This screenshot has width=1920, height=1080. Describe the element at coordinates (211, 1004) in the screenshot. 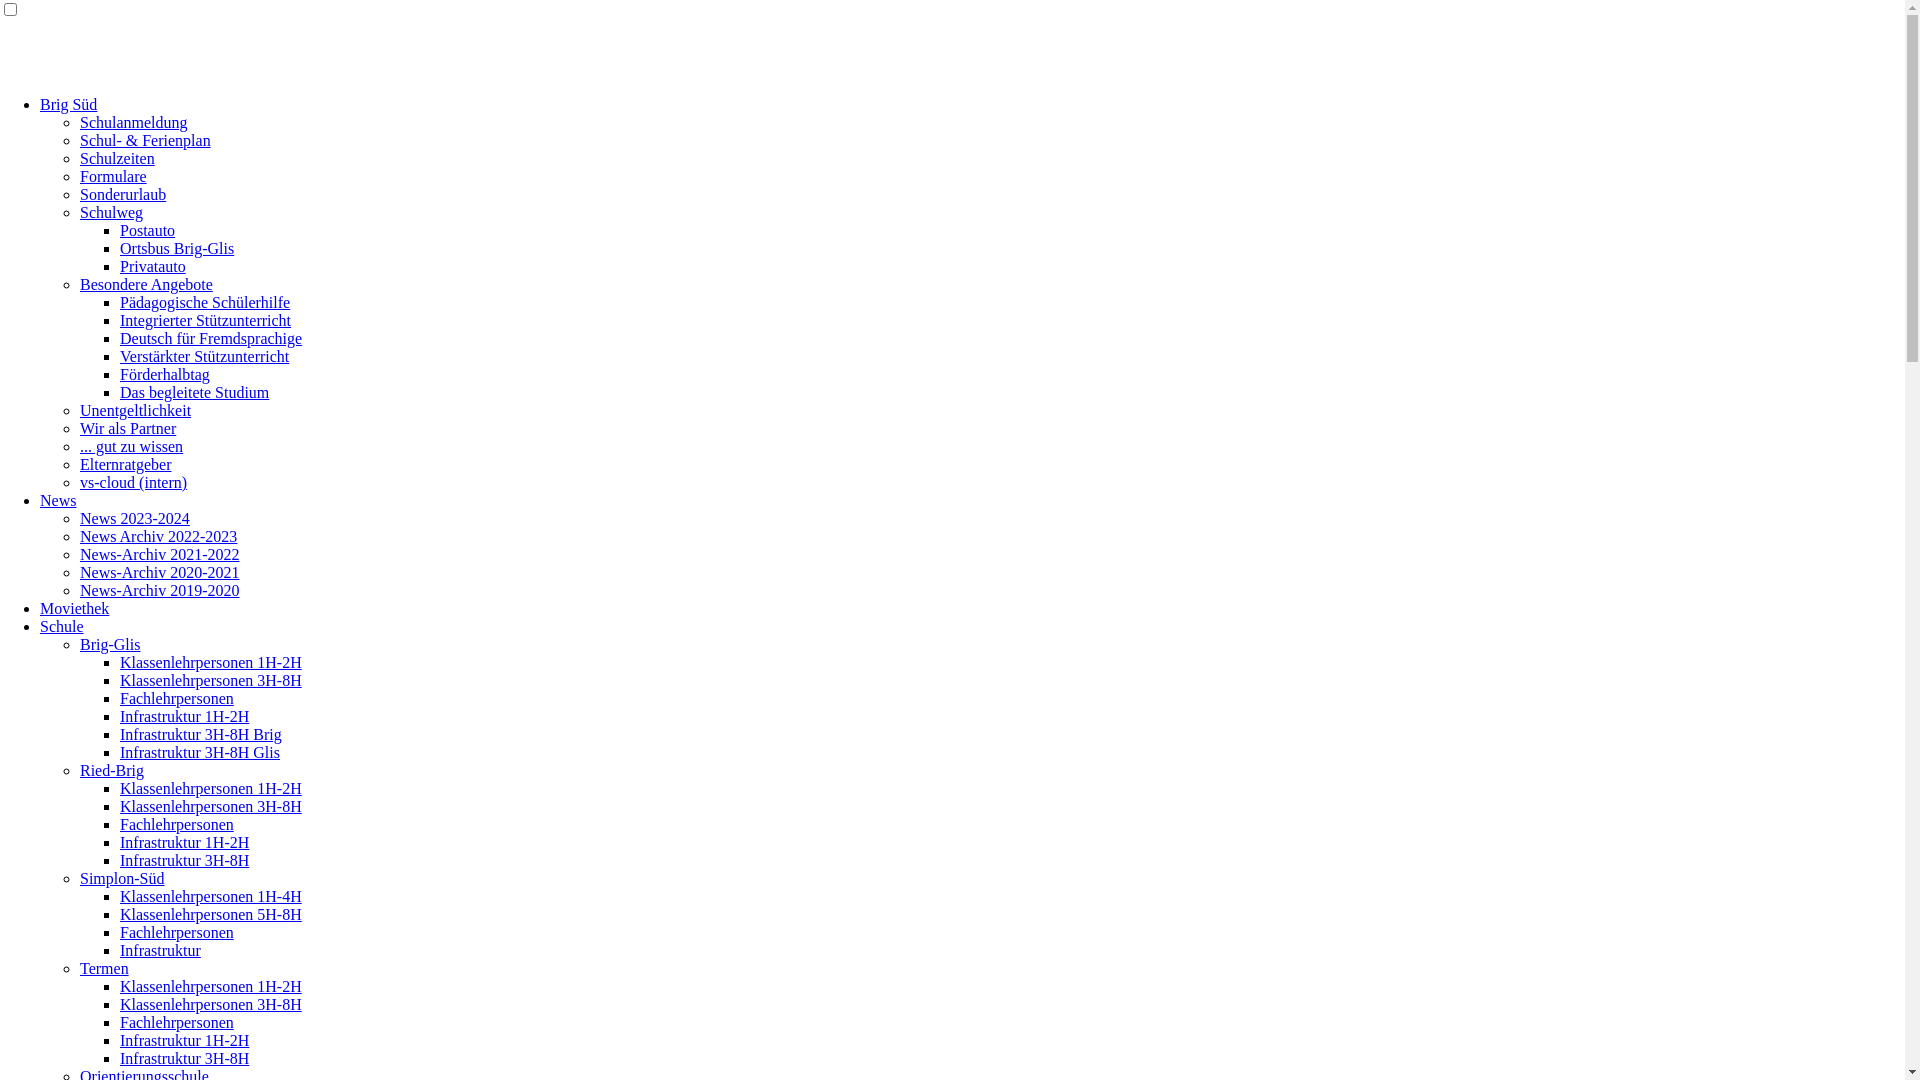

I see `Klassenlehrpersonen 3H-8H` at that location.